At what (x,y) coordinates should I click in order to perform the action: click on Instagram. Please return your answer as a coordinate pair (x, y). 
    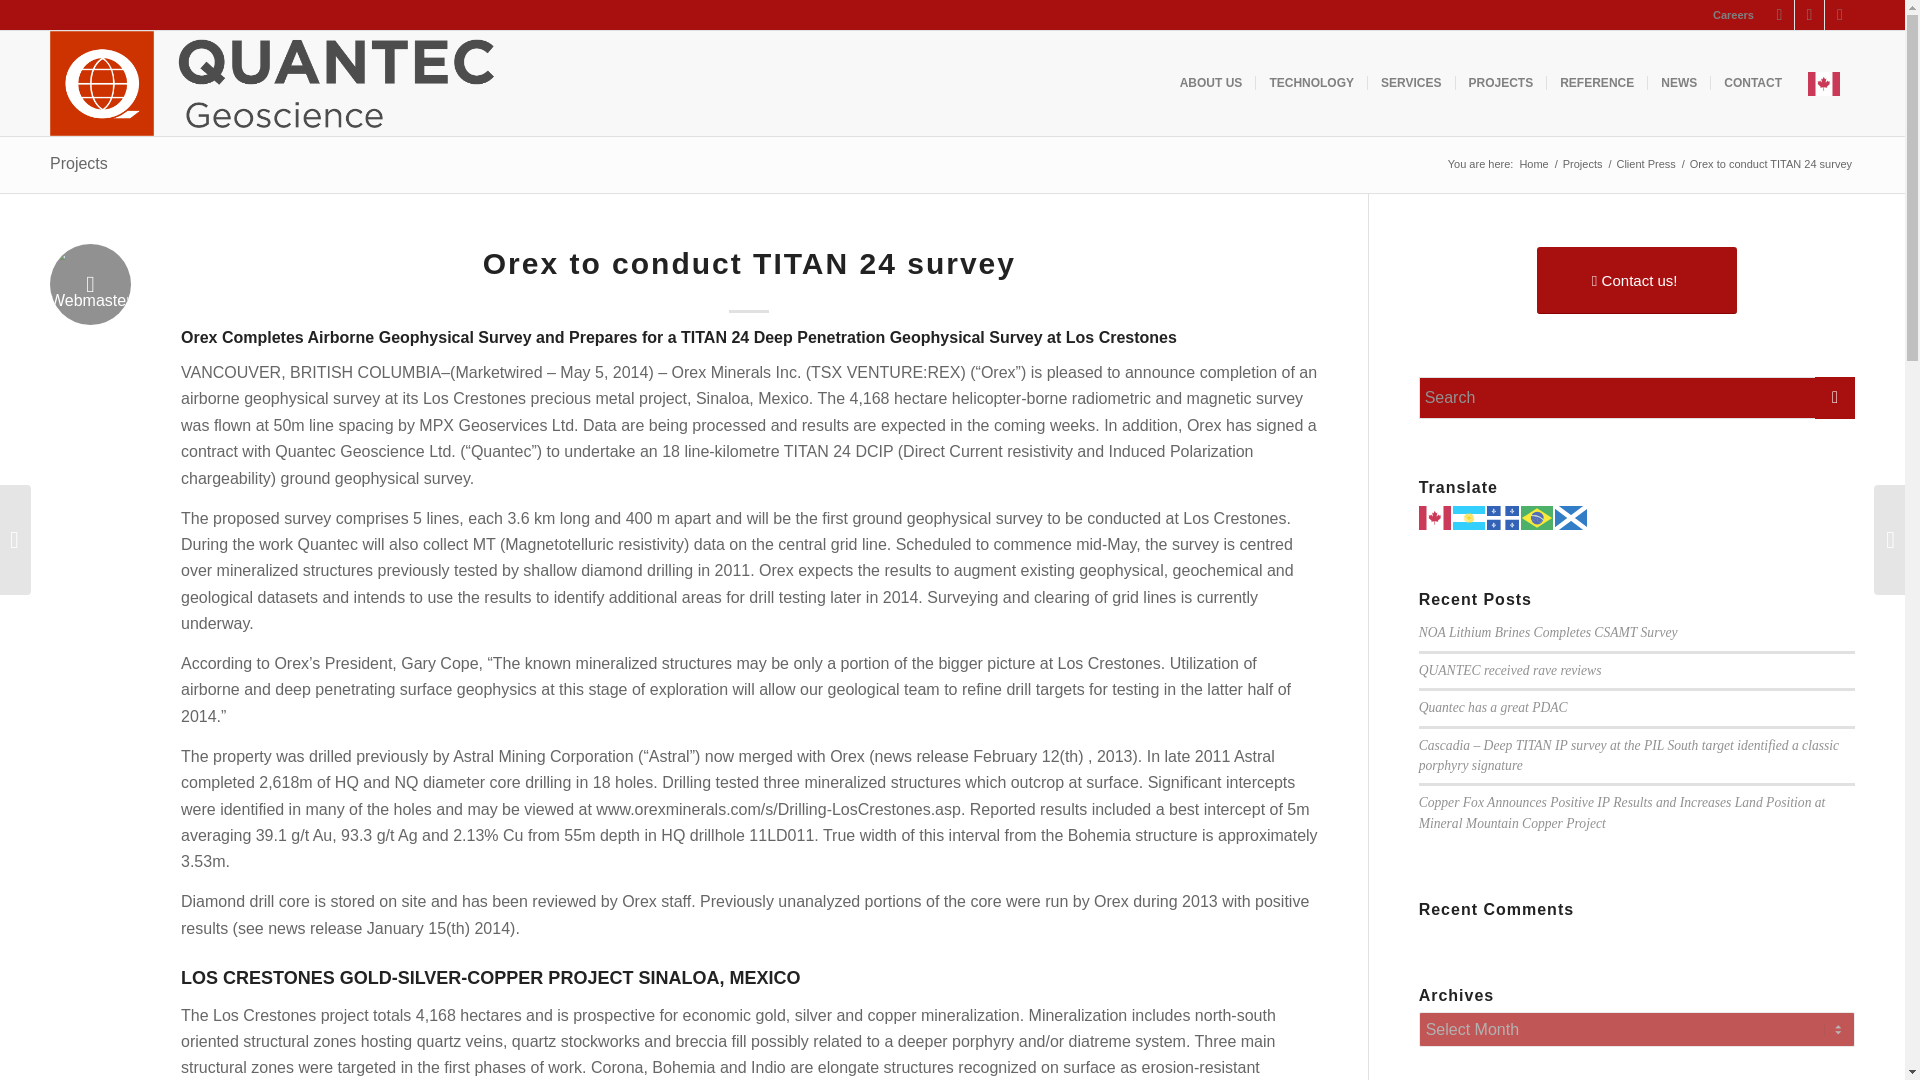
    Looking at the image, I should click on (1778, 15).